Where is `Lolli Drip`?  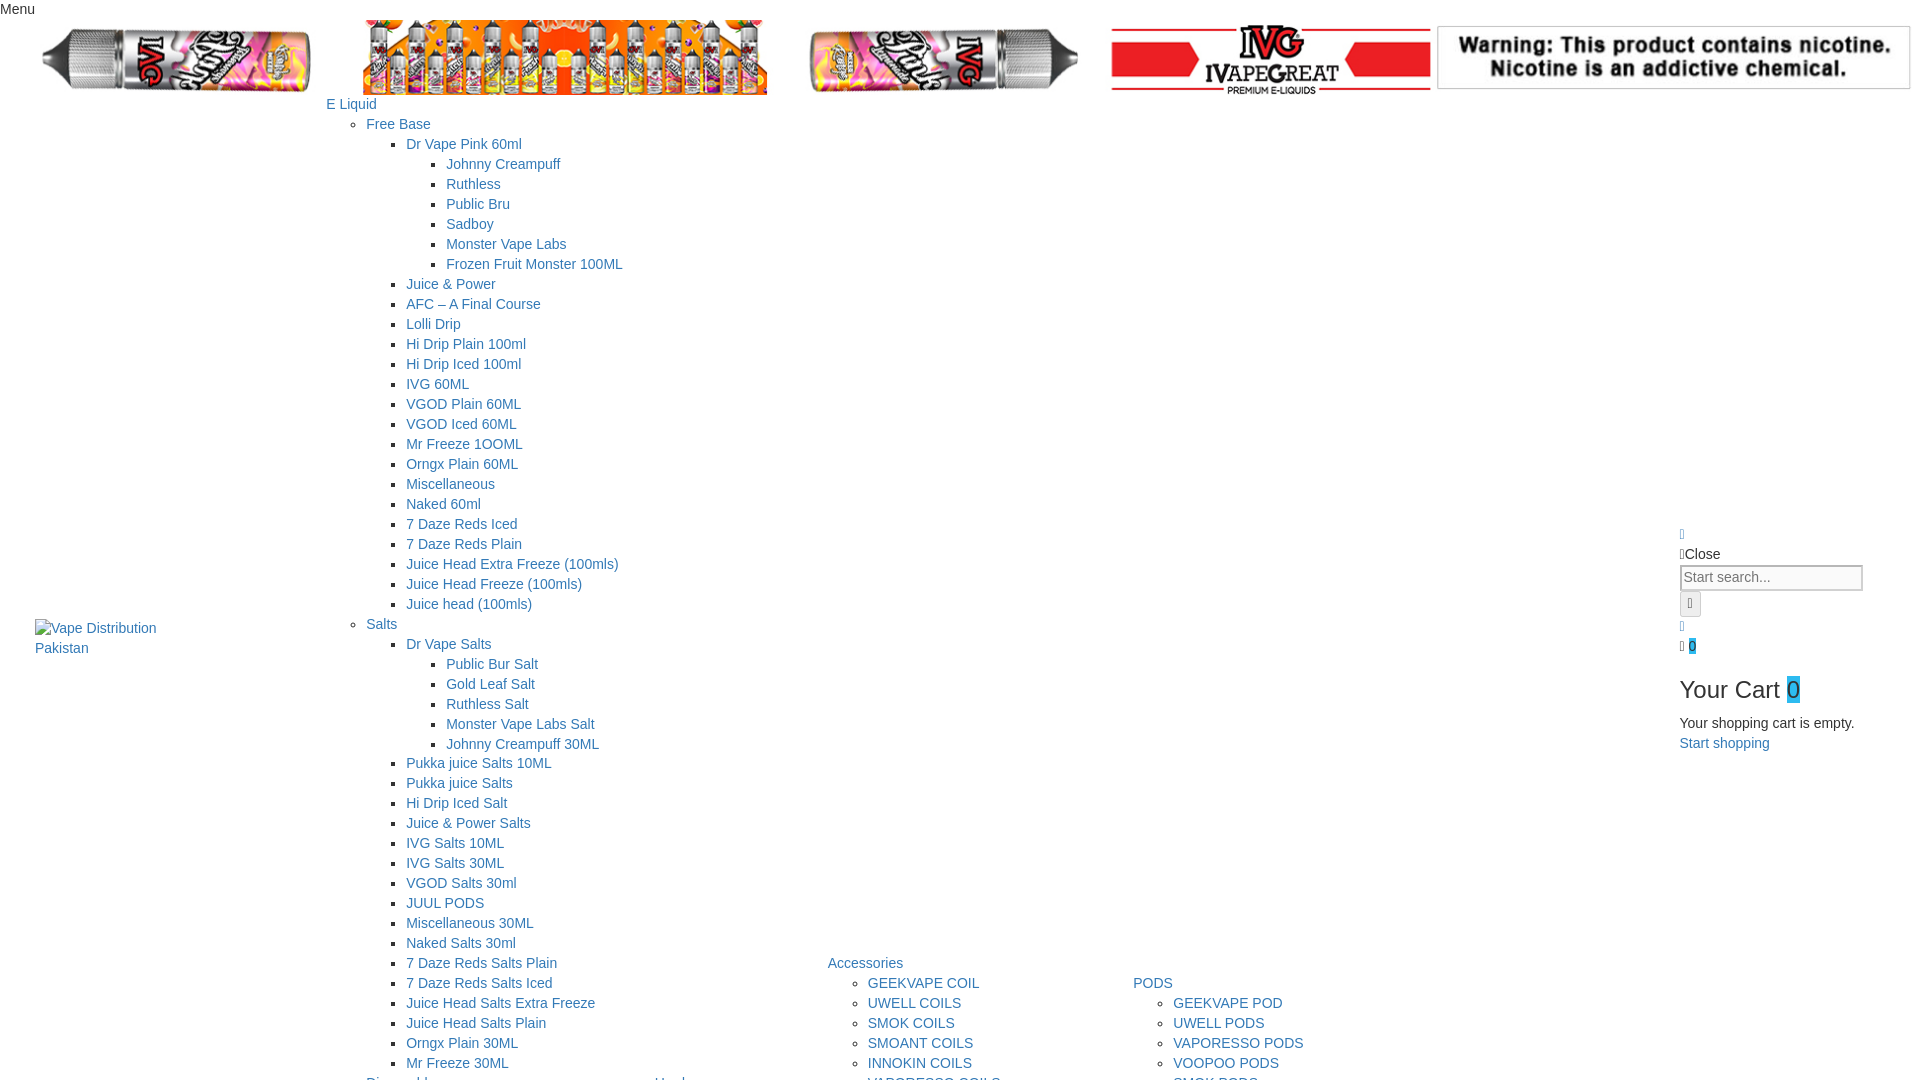
Lolli Drip is located at coordinates (432, 324).